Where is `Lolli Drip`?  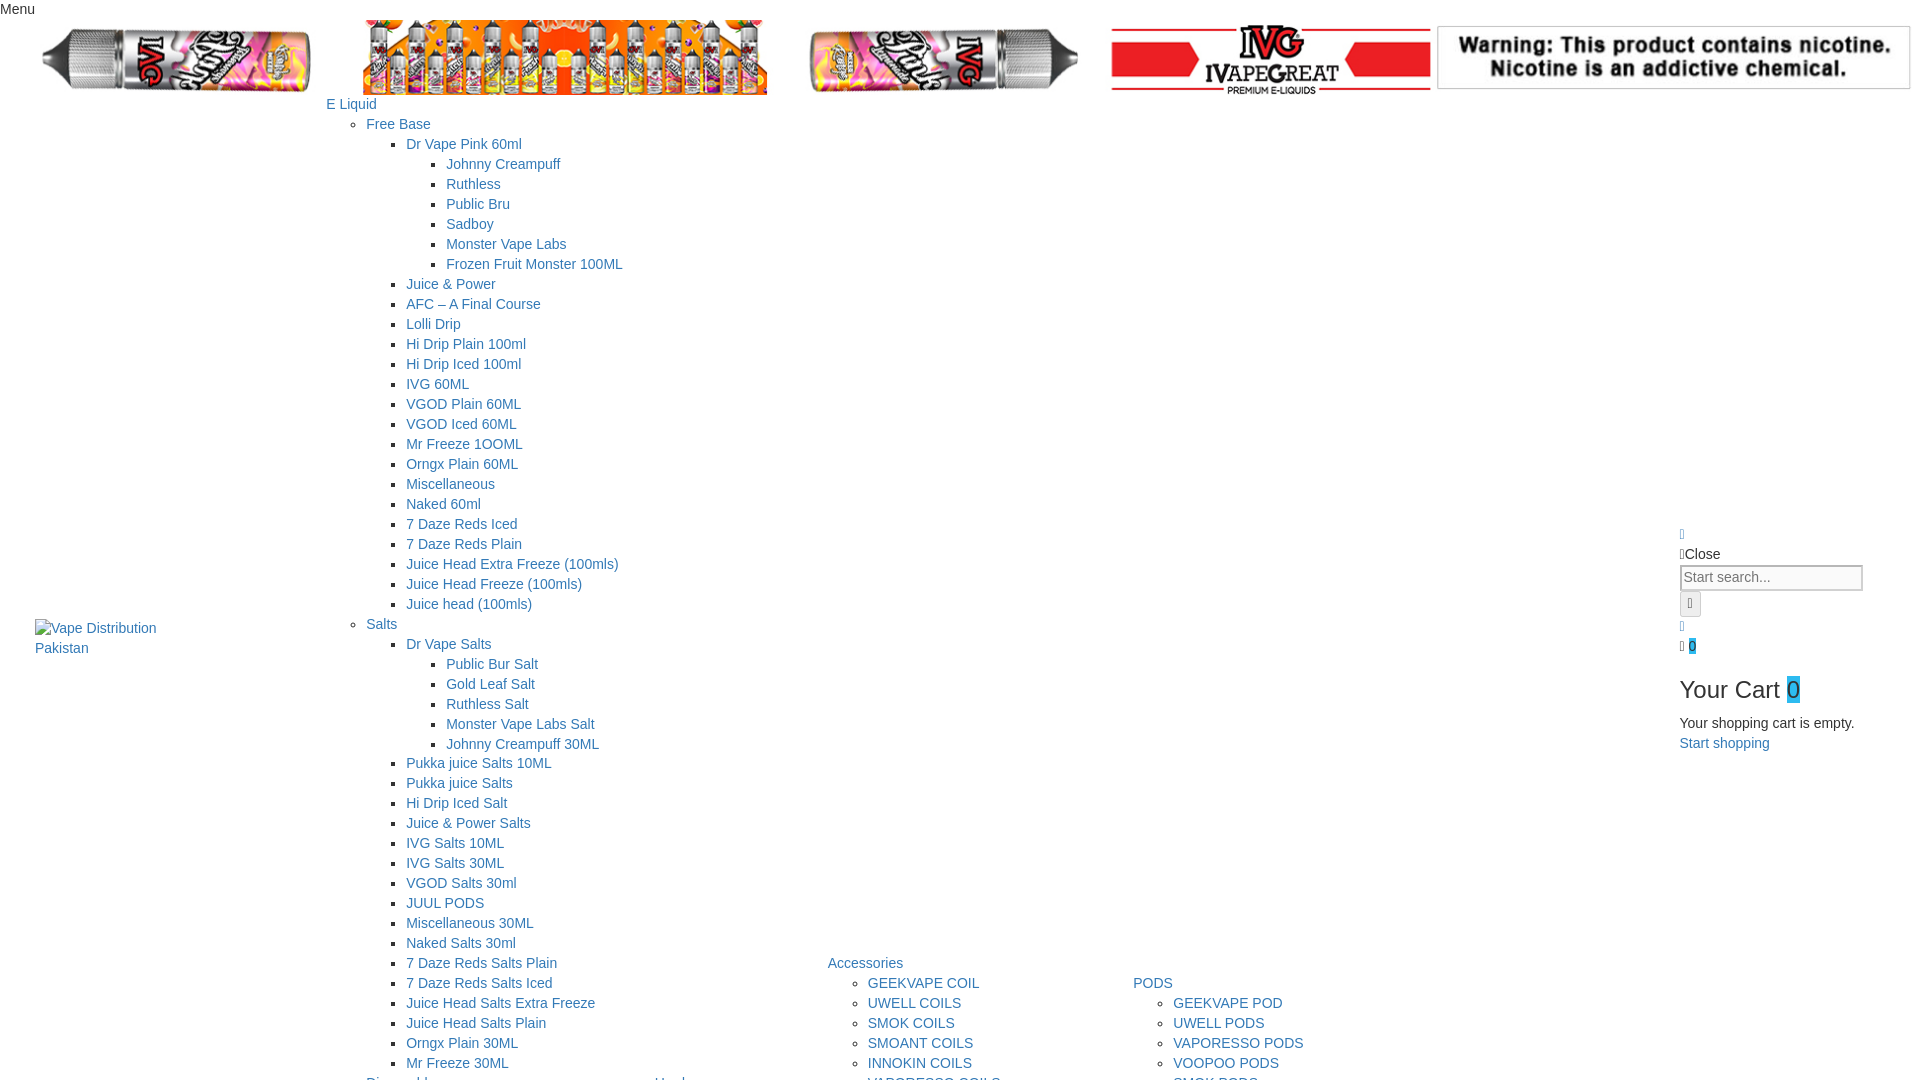
Lolli Drip is located at coordinates (432, 324).